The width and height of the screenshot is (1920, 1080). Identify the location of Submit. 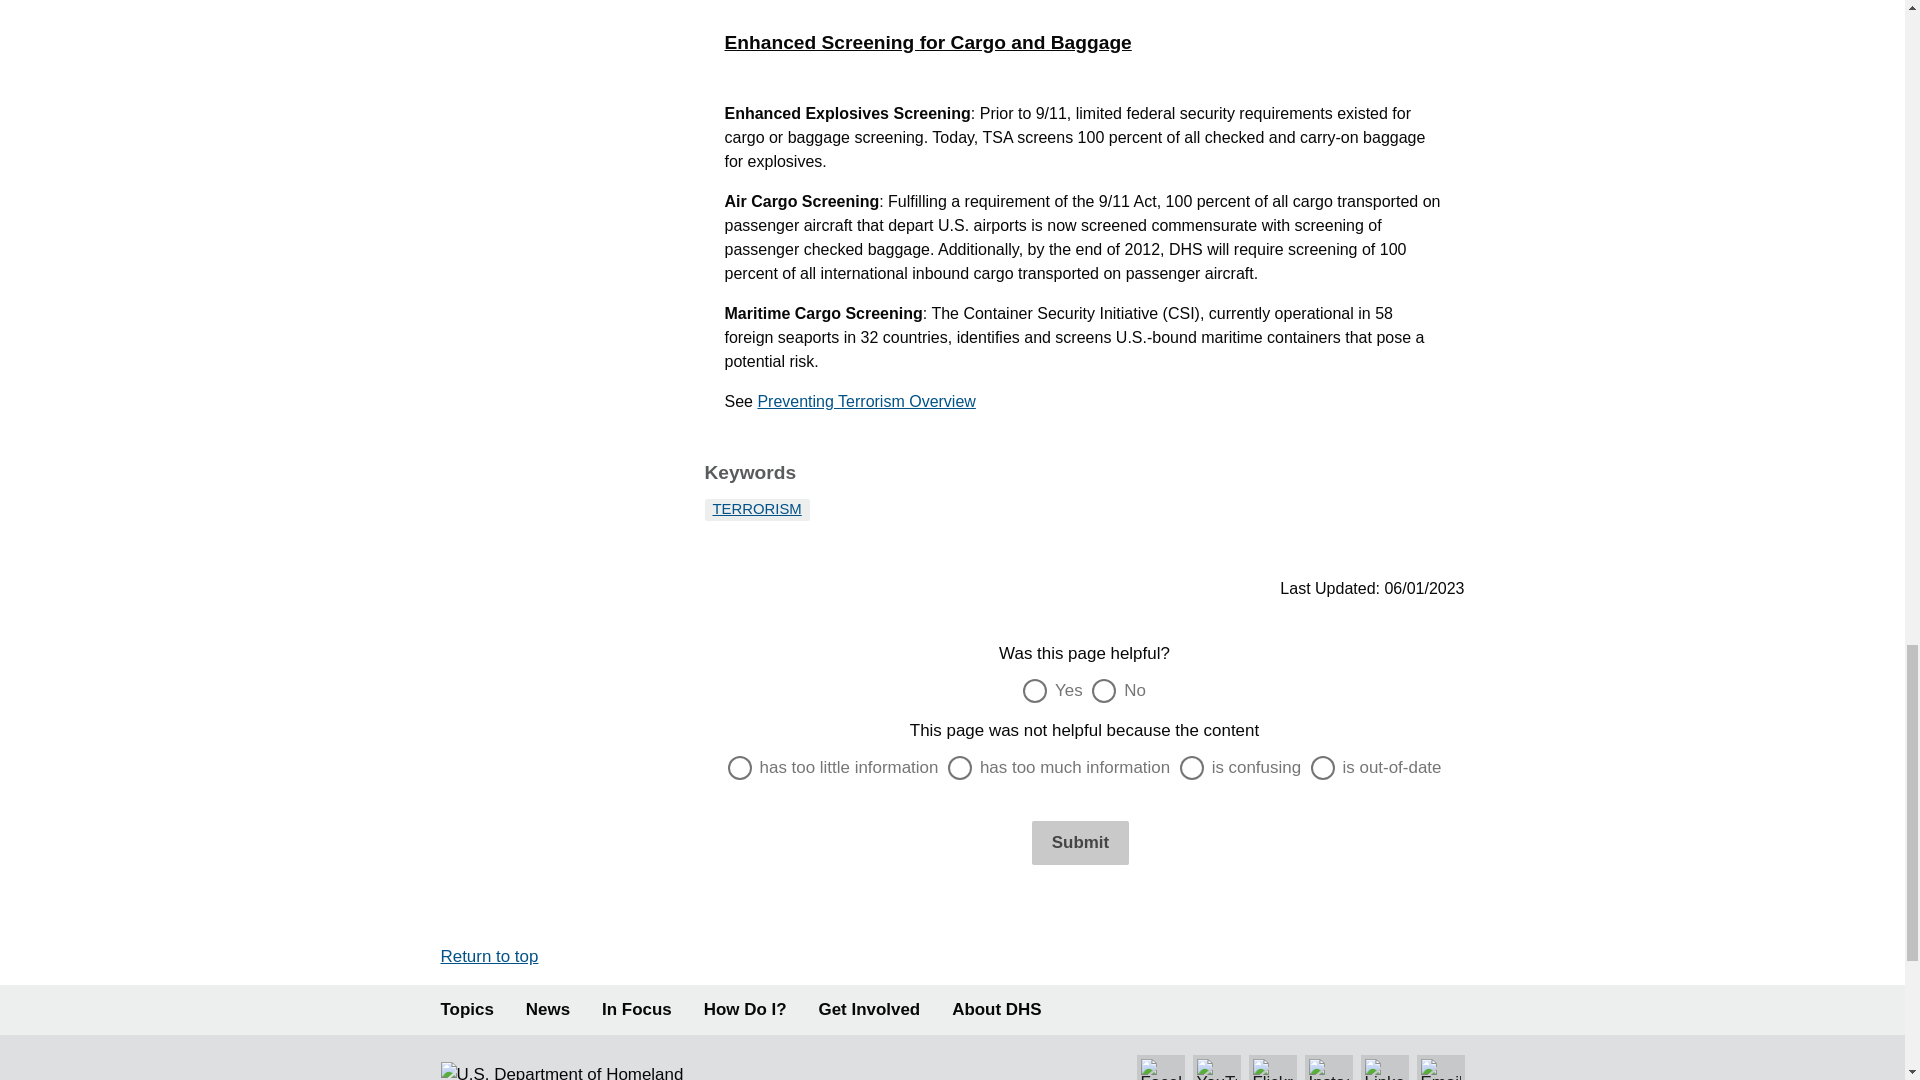
(1080, 842).